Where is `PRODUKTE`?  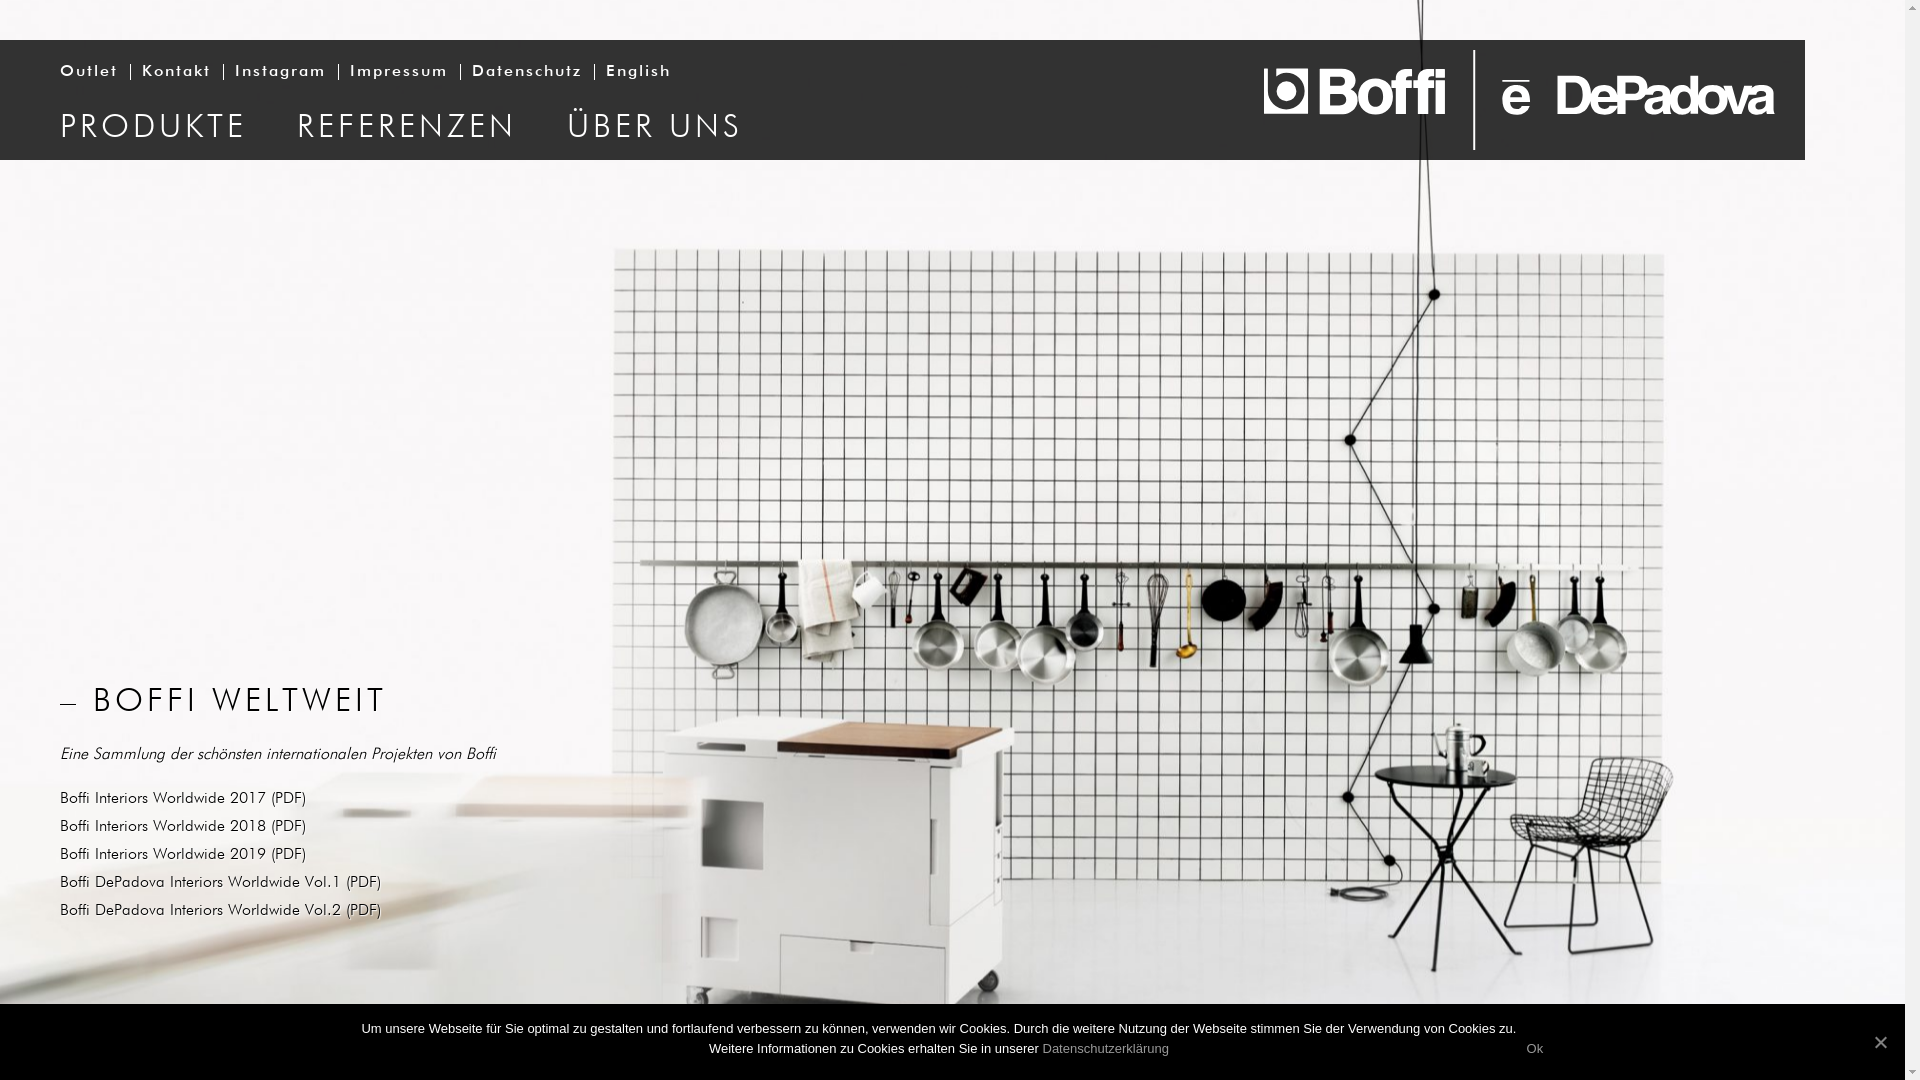 PRODUKTE is located at coordinates (154, 126).